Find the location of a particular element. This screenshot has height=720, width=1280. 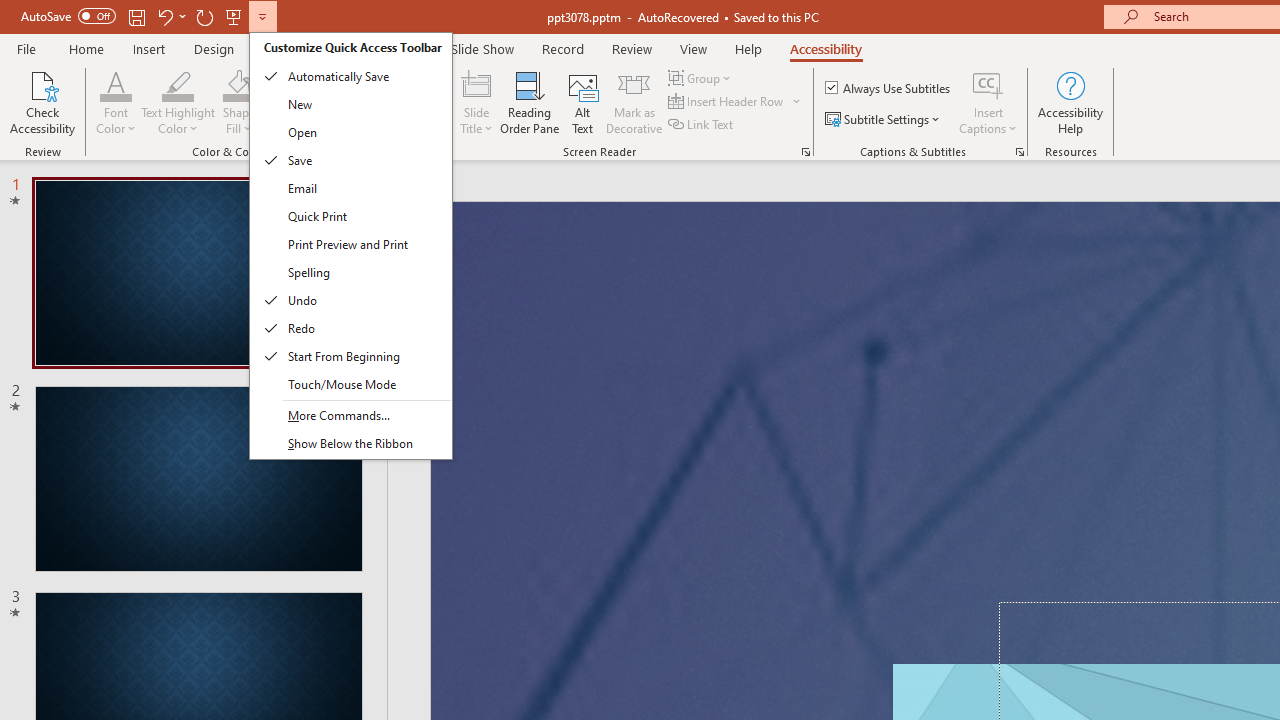

Insert Captions is located at coordinates (988, 84).